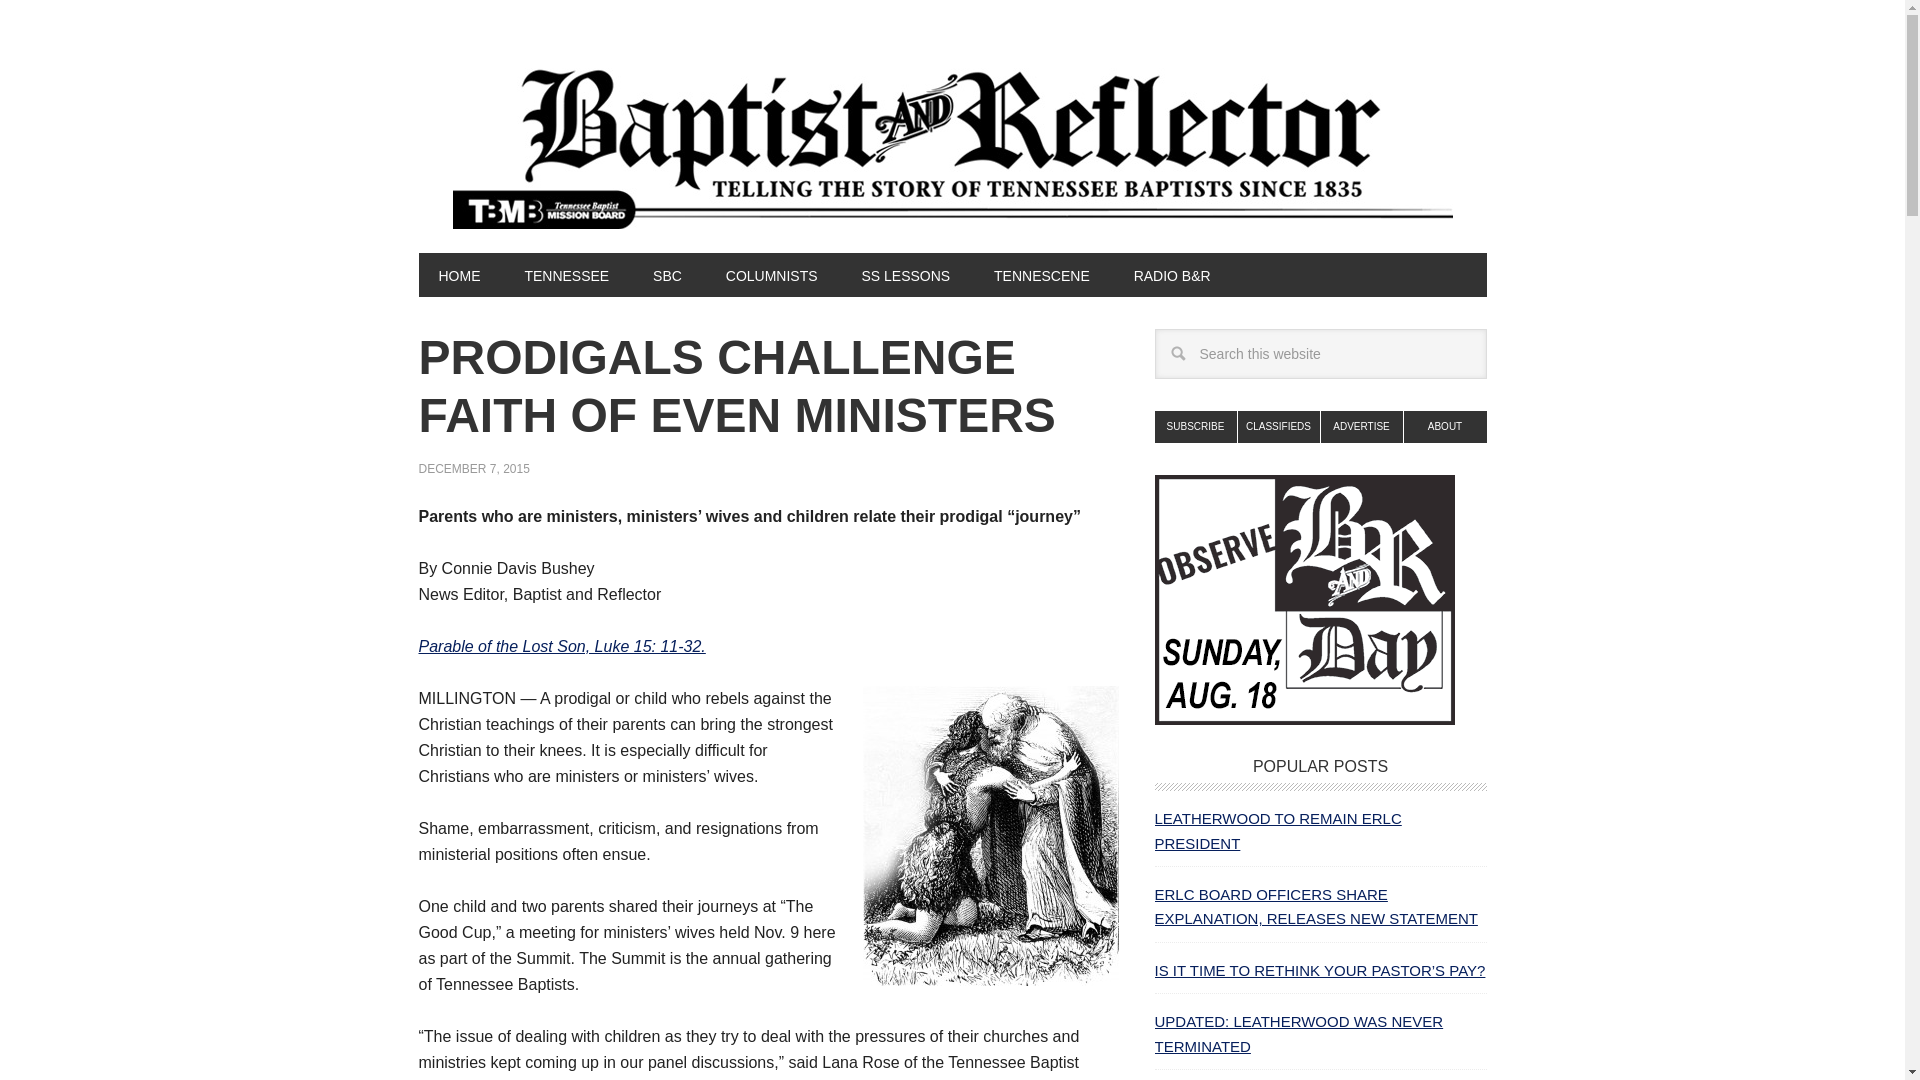 The height and width of the screenshot is (1080, 1920). Describe the element at coordinates (458, 274) in the screenshot. I see `HOME` at that location.